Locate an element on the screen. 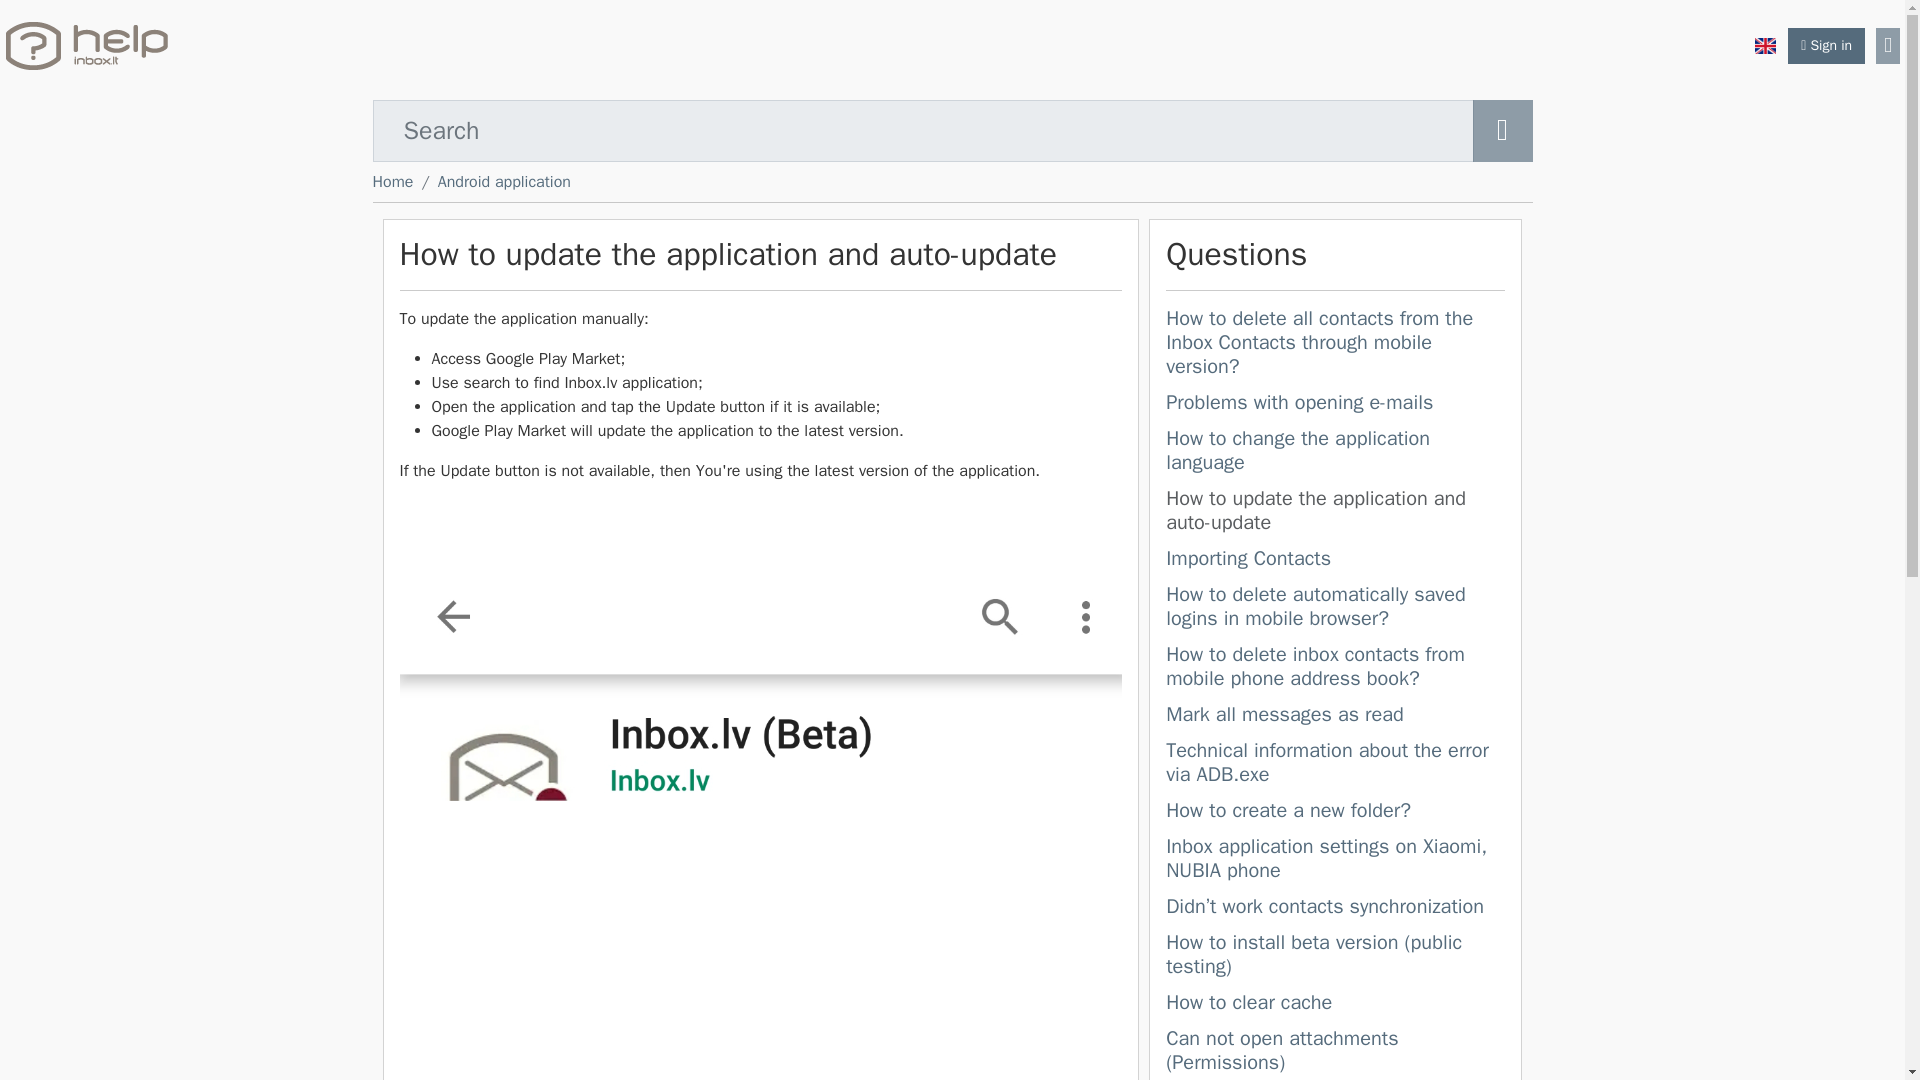 This screenshot has width=1920, height=1080. Mark all messages as read is located at coordinates (1335, 717).